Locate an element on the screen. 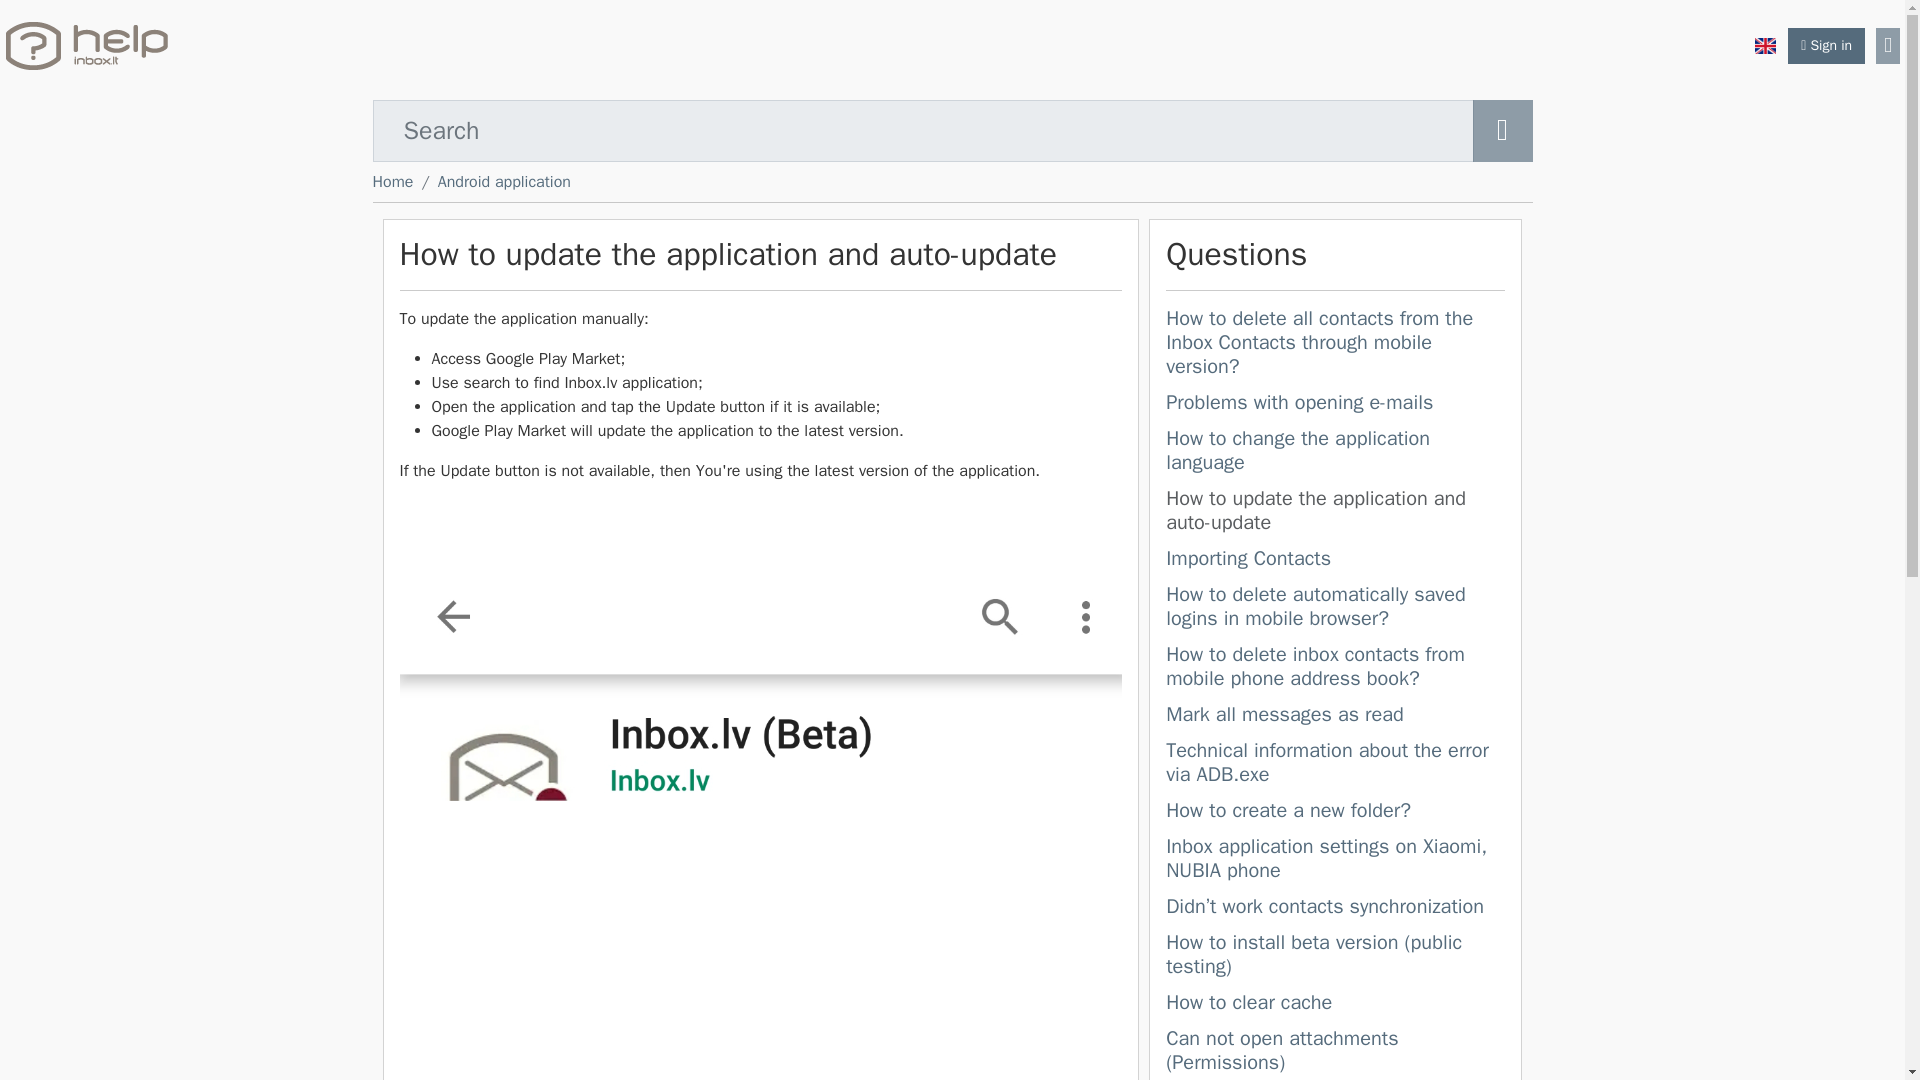 This screenshot has width=1920, height=1080. Mark all messages as read is located at coordinates (1335, 717).